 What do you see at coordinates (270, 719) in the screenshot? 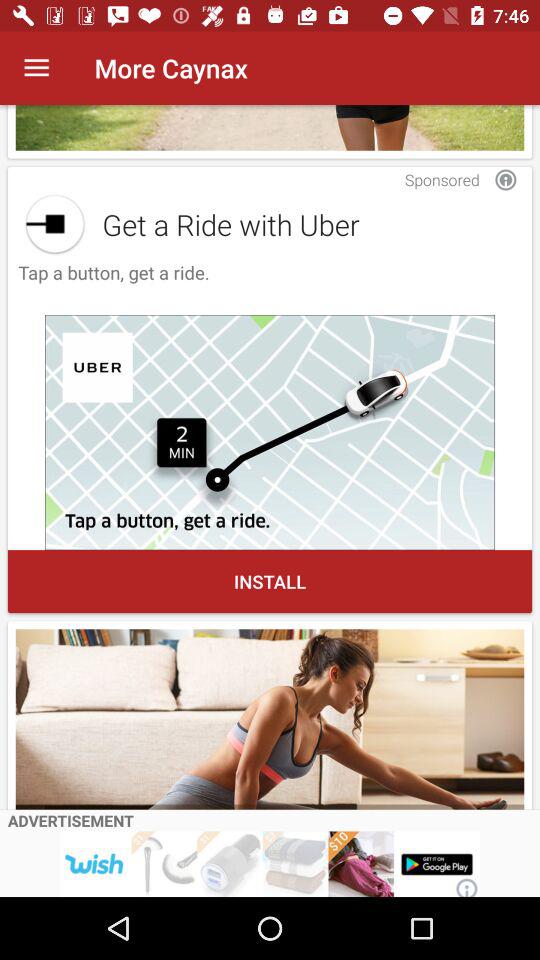
I see `select this ab workout or exercise` at bounding box center [270, 719].